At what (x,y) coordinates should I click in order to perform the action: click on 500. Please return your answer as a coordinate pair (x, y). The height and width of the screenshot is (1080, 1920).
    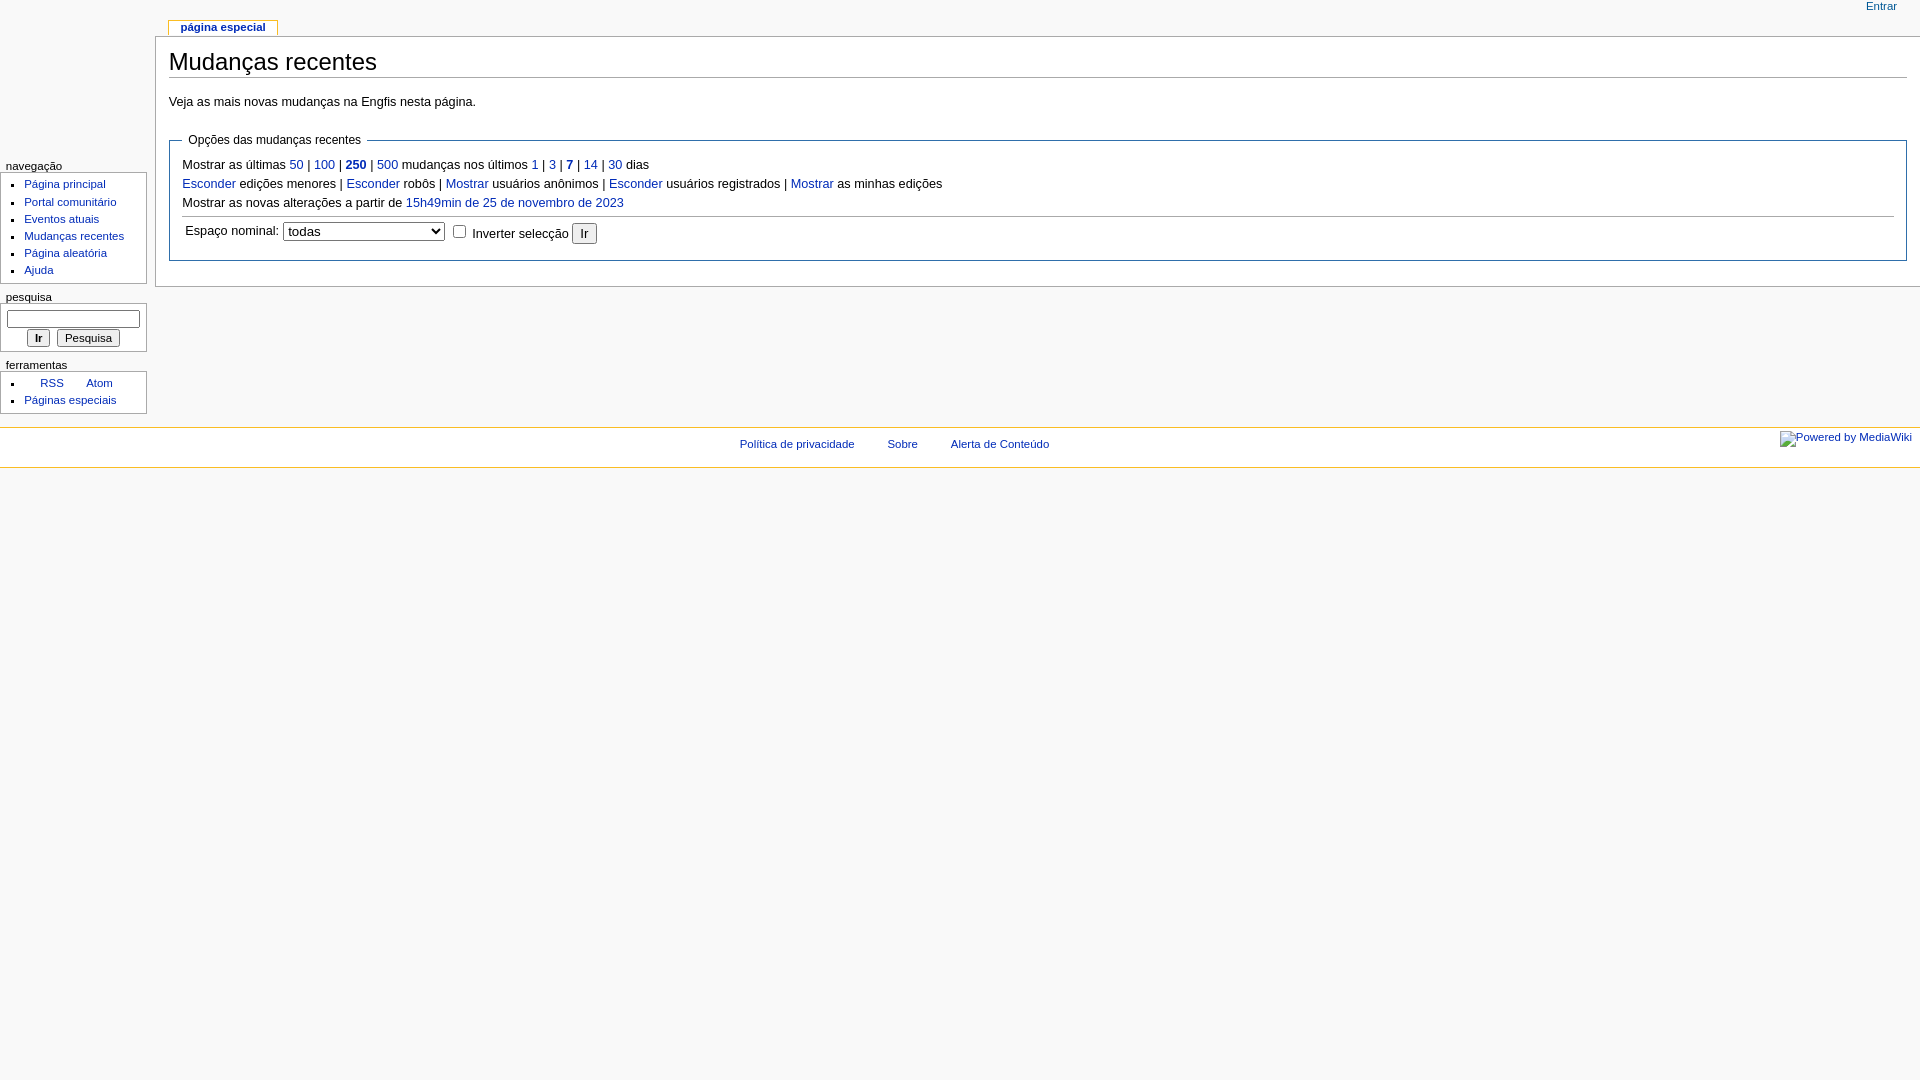
    Looking at the image, I should click on (388, 165).